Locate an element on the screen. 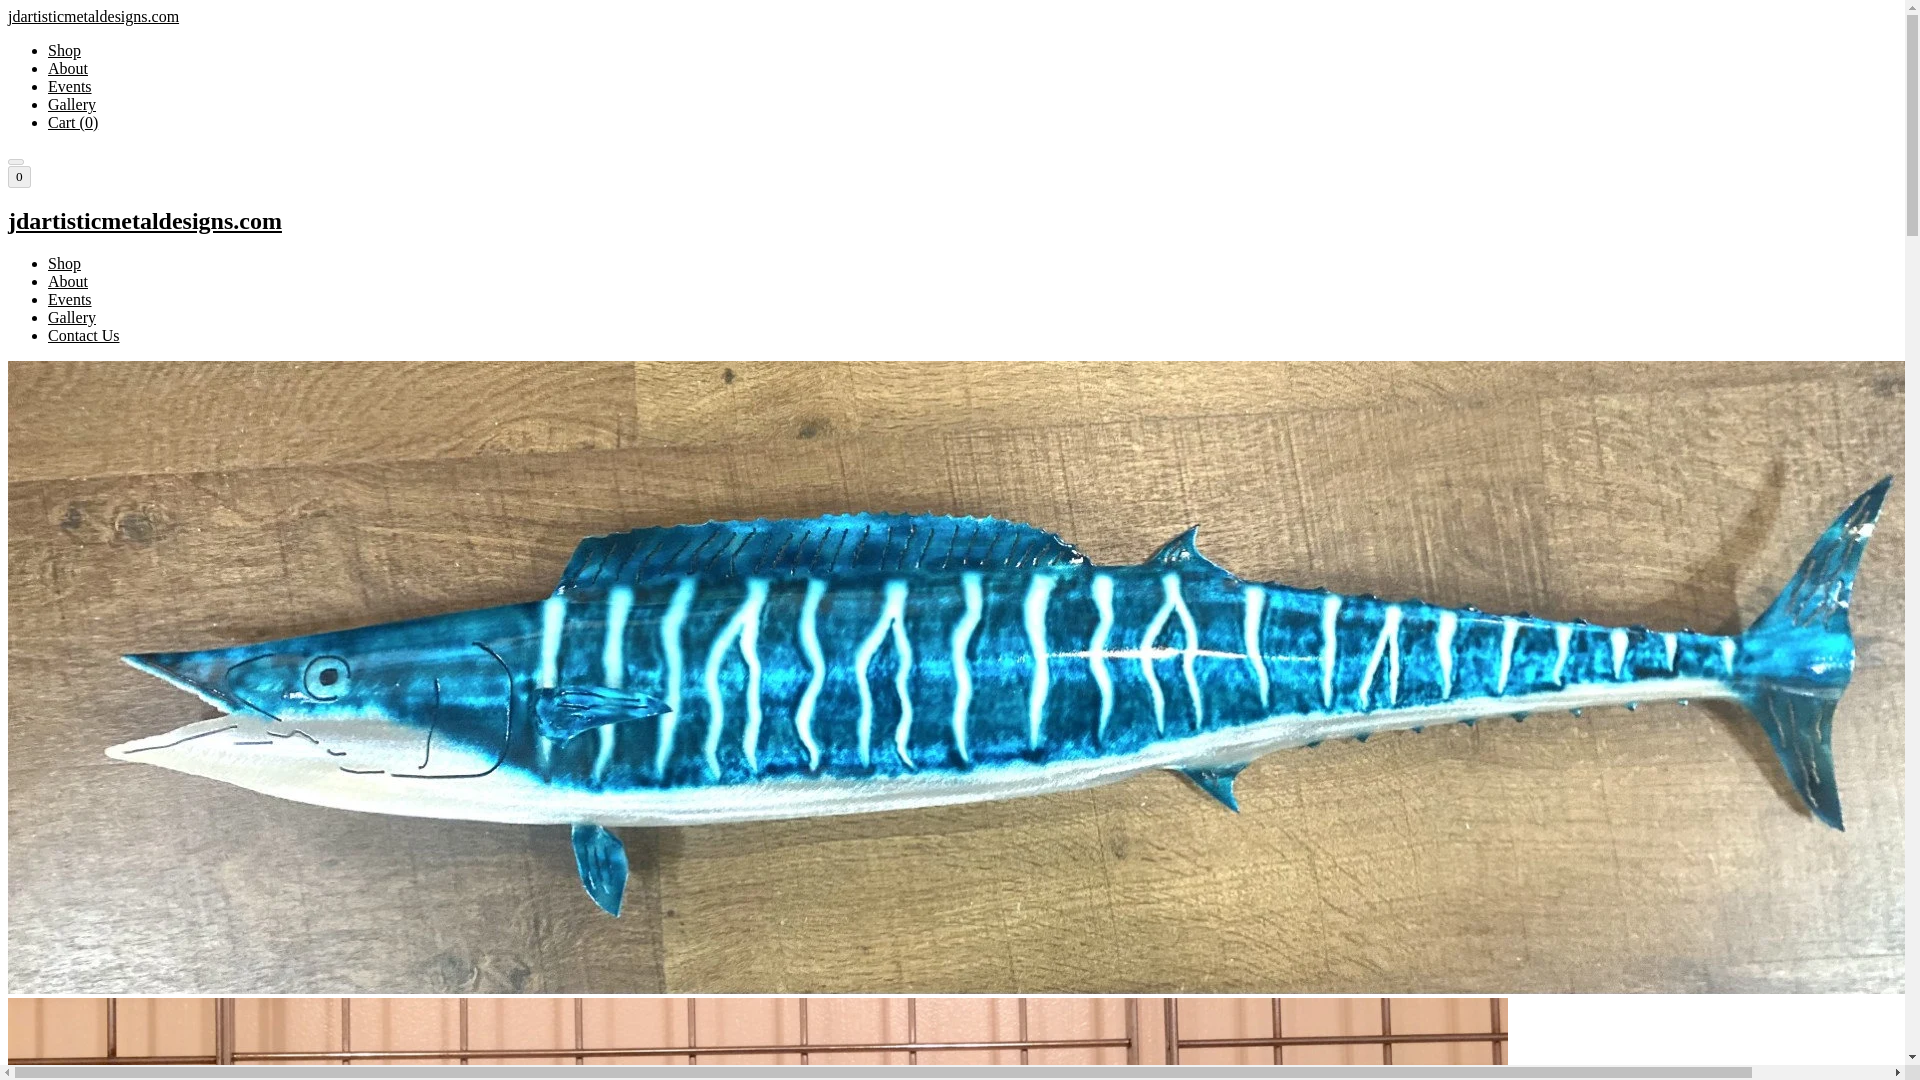 The width and height of the screenshot is (1920, 1080). 0 is located at coordinates (18, 176).